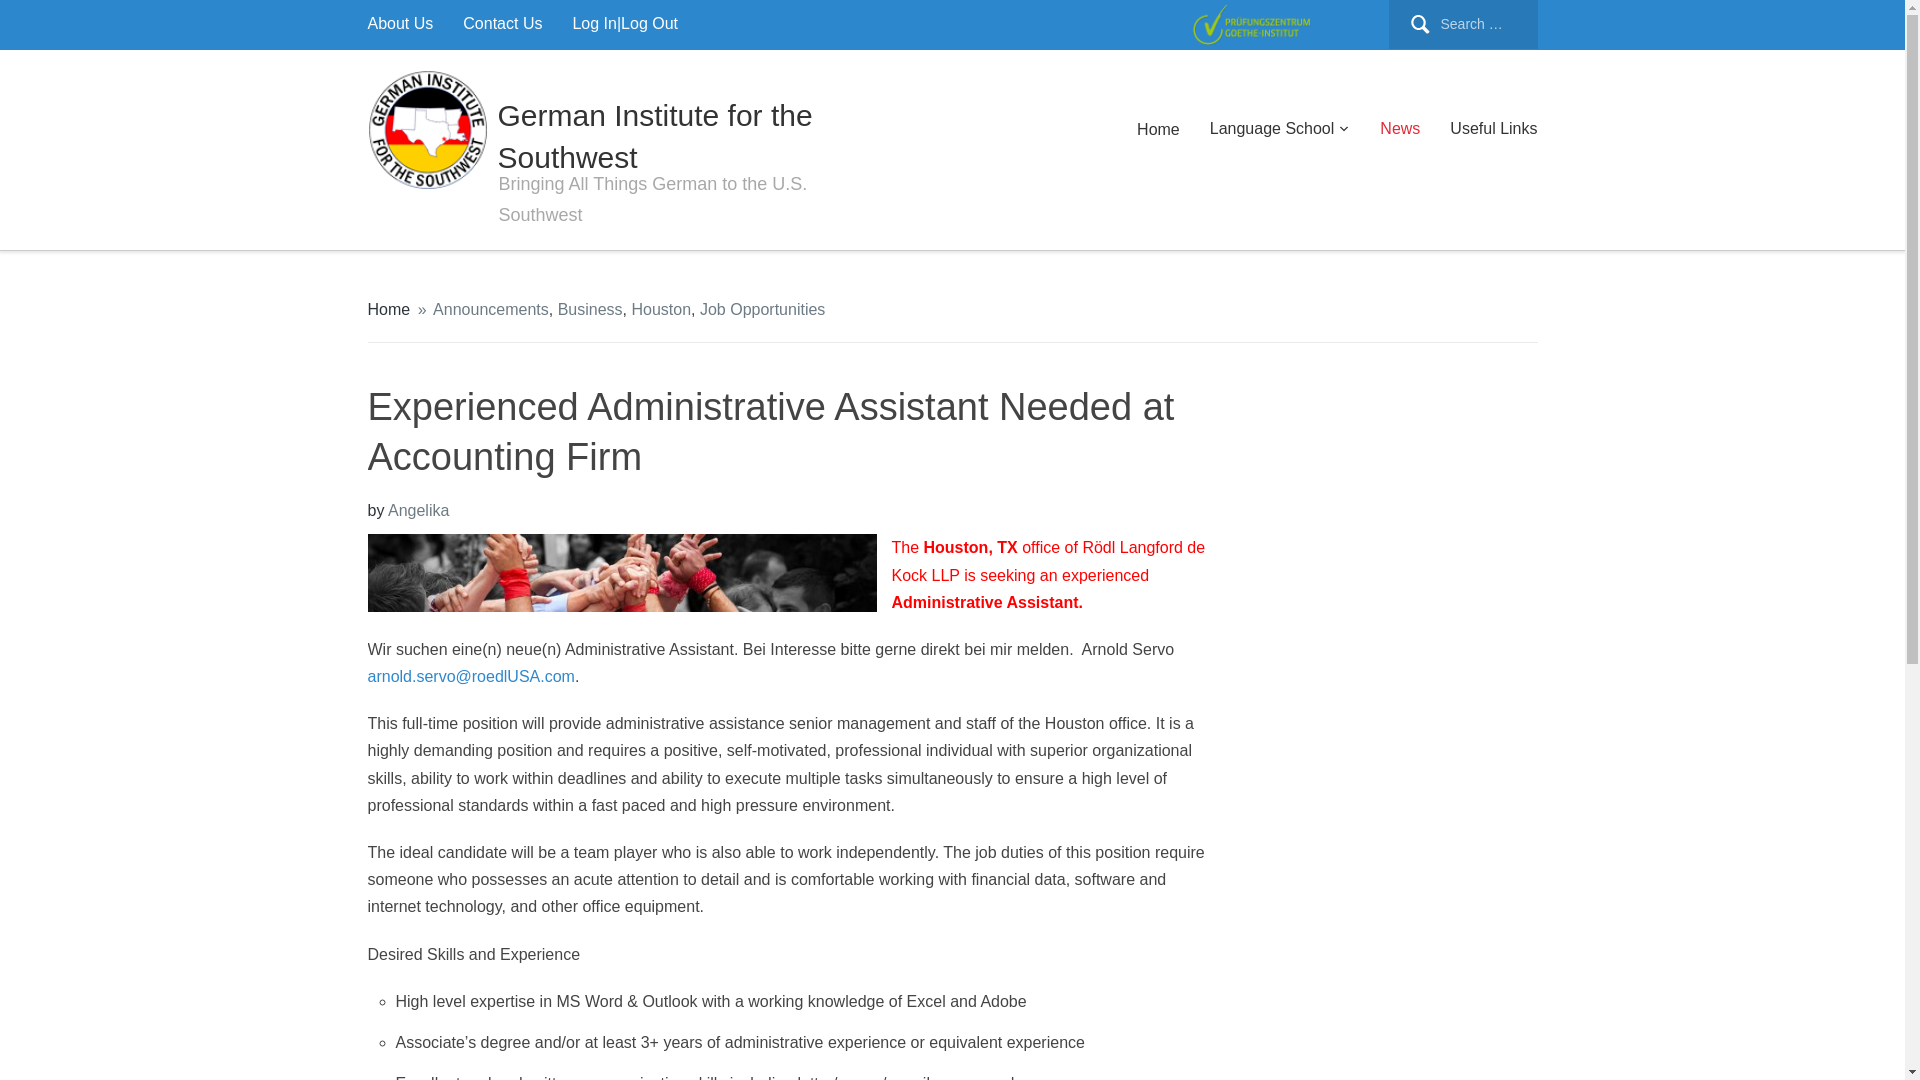 The height and width of the screenshot is (1080, 1920). What do you see at coordinates (491, 309) in the screenshot?
I see `Announcements` at bounding box center [491, 309].